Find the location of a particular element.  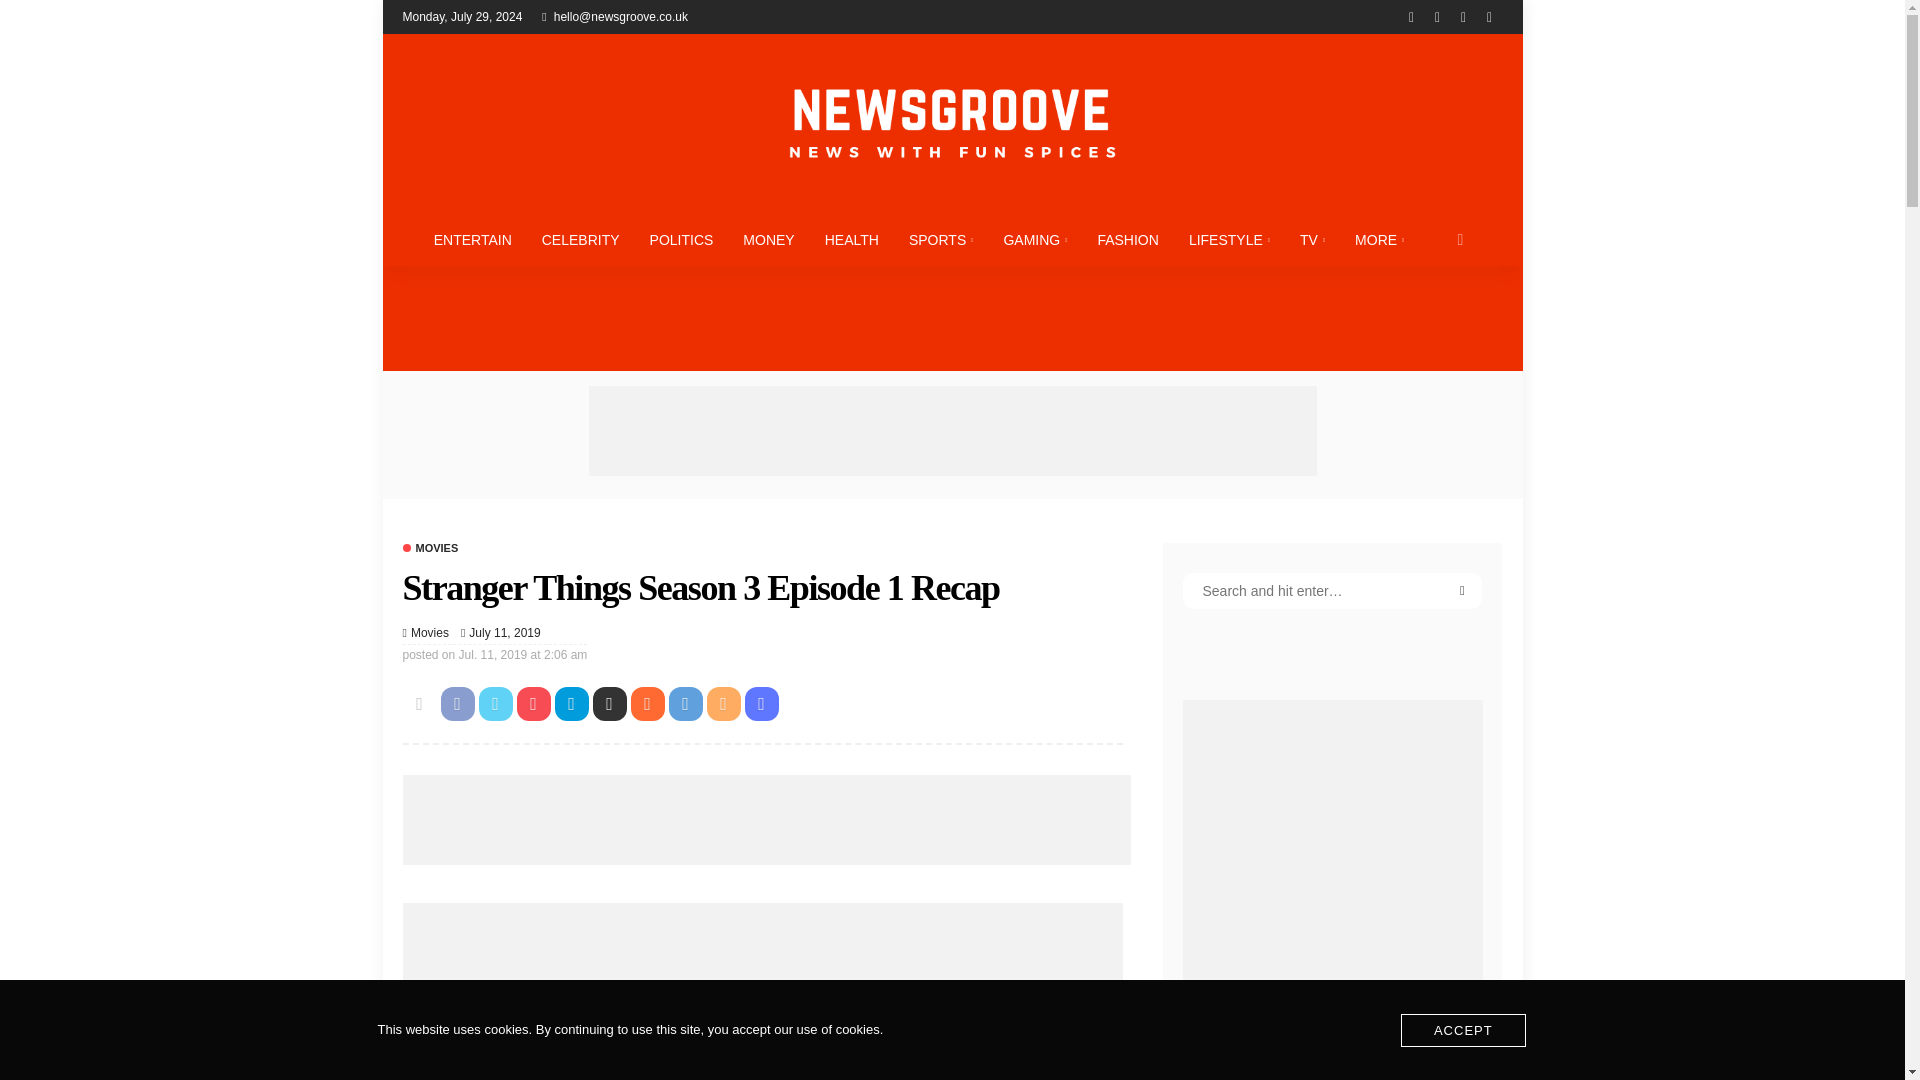

POLITICS is located at coordinates (682, 239).